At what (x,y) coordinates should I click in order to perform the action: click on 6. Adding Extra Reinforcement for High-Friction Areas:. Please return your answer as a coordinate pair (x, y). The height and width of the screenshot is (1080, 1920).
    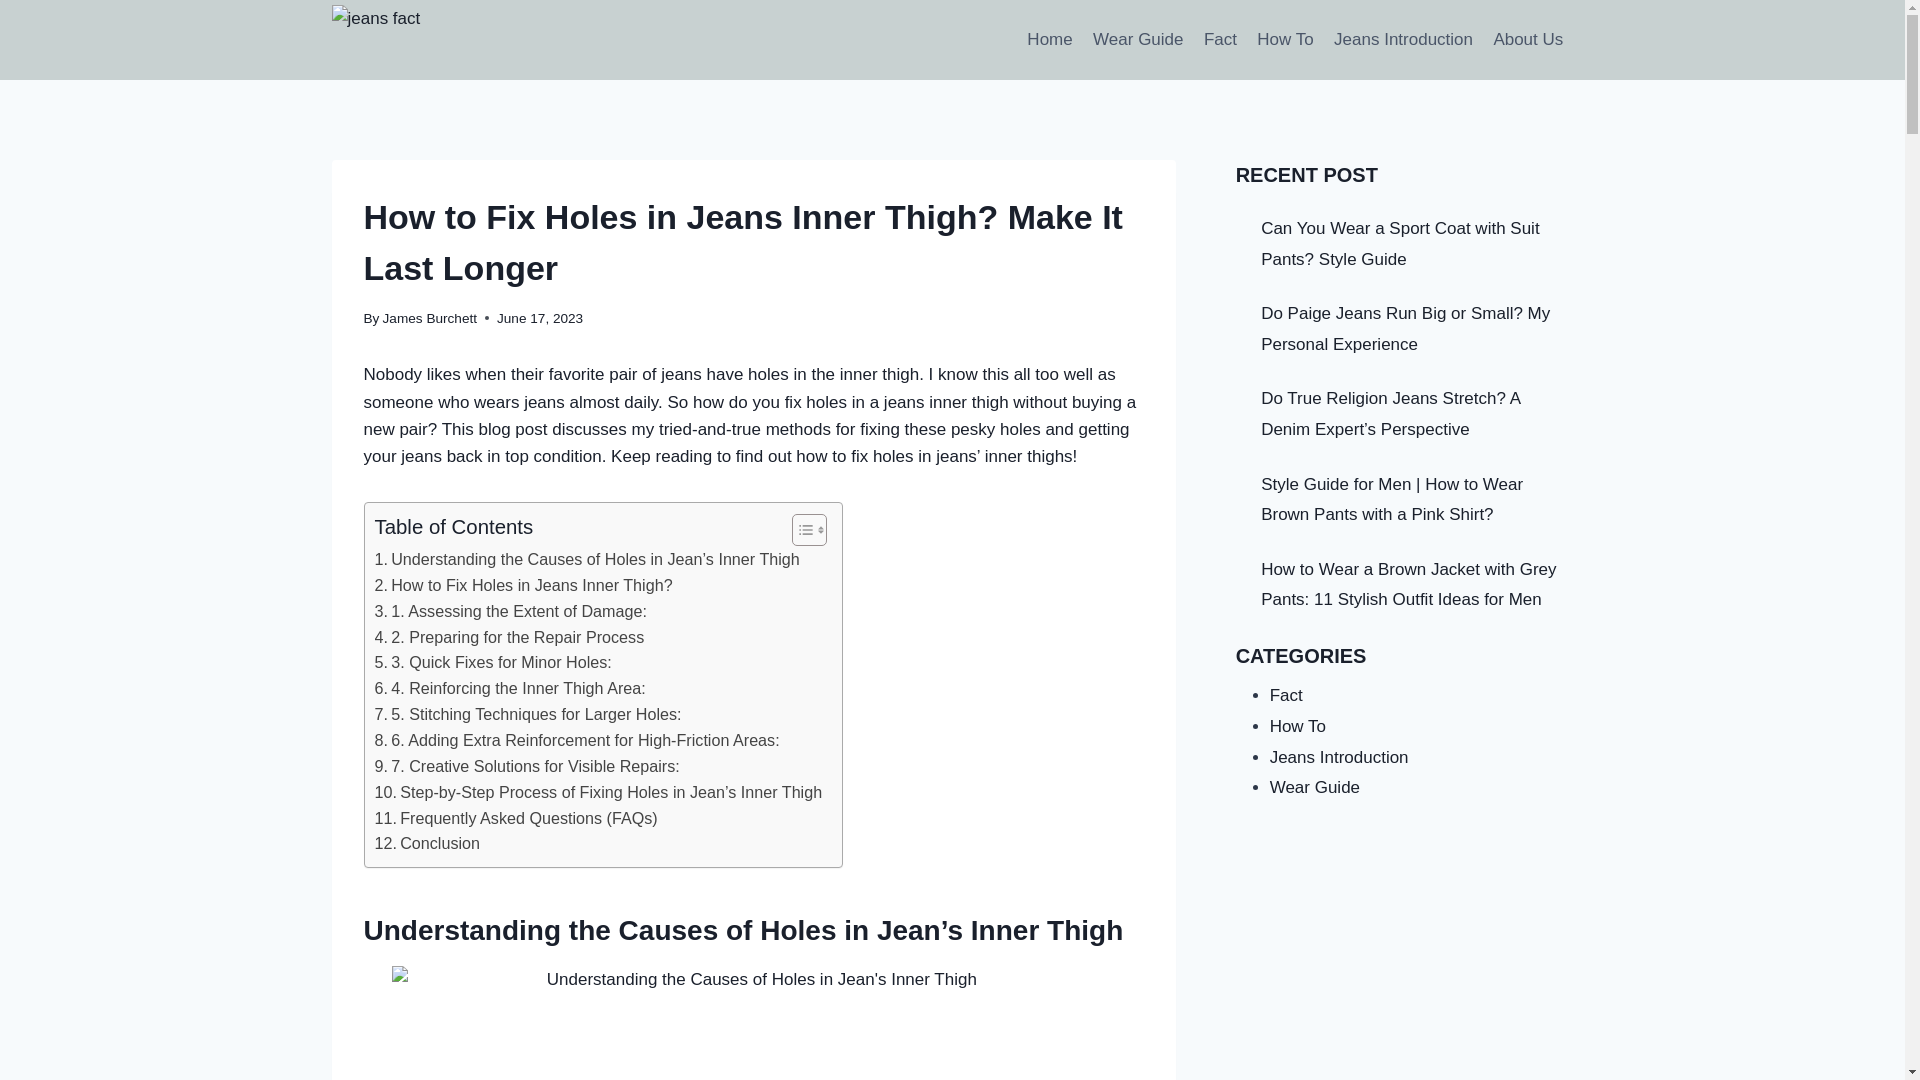
    Looking at the image, I should click on (576, 740).